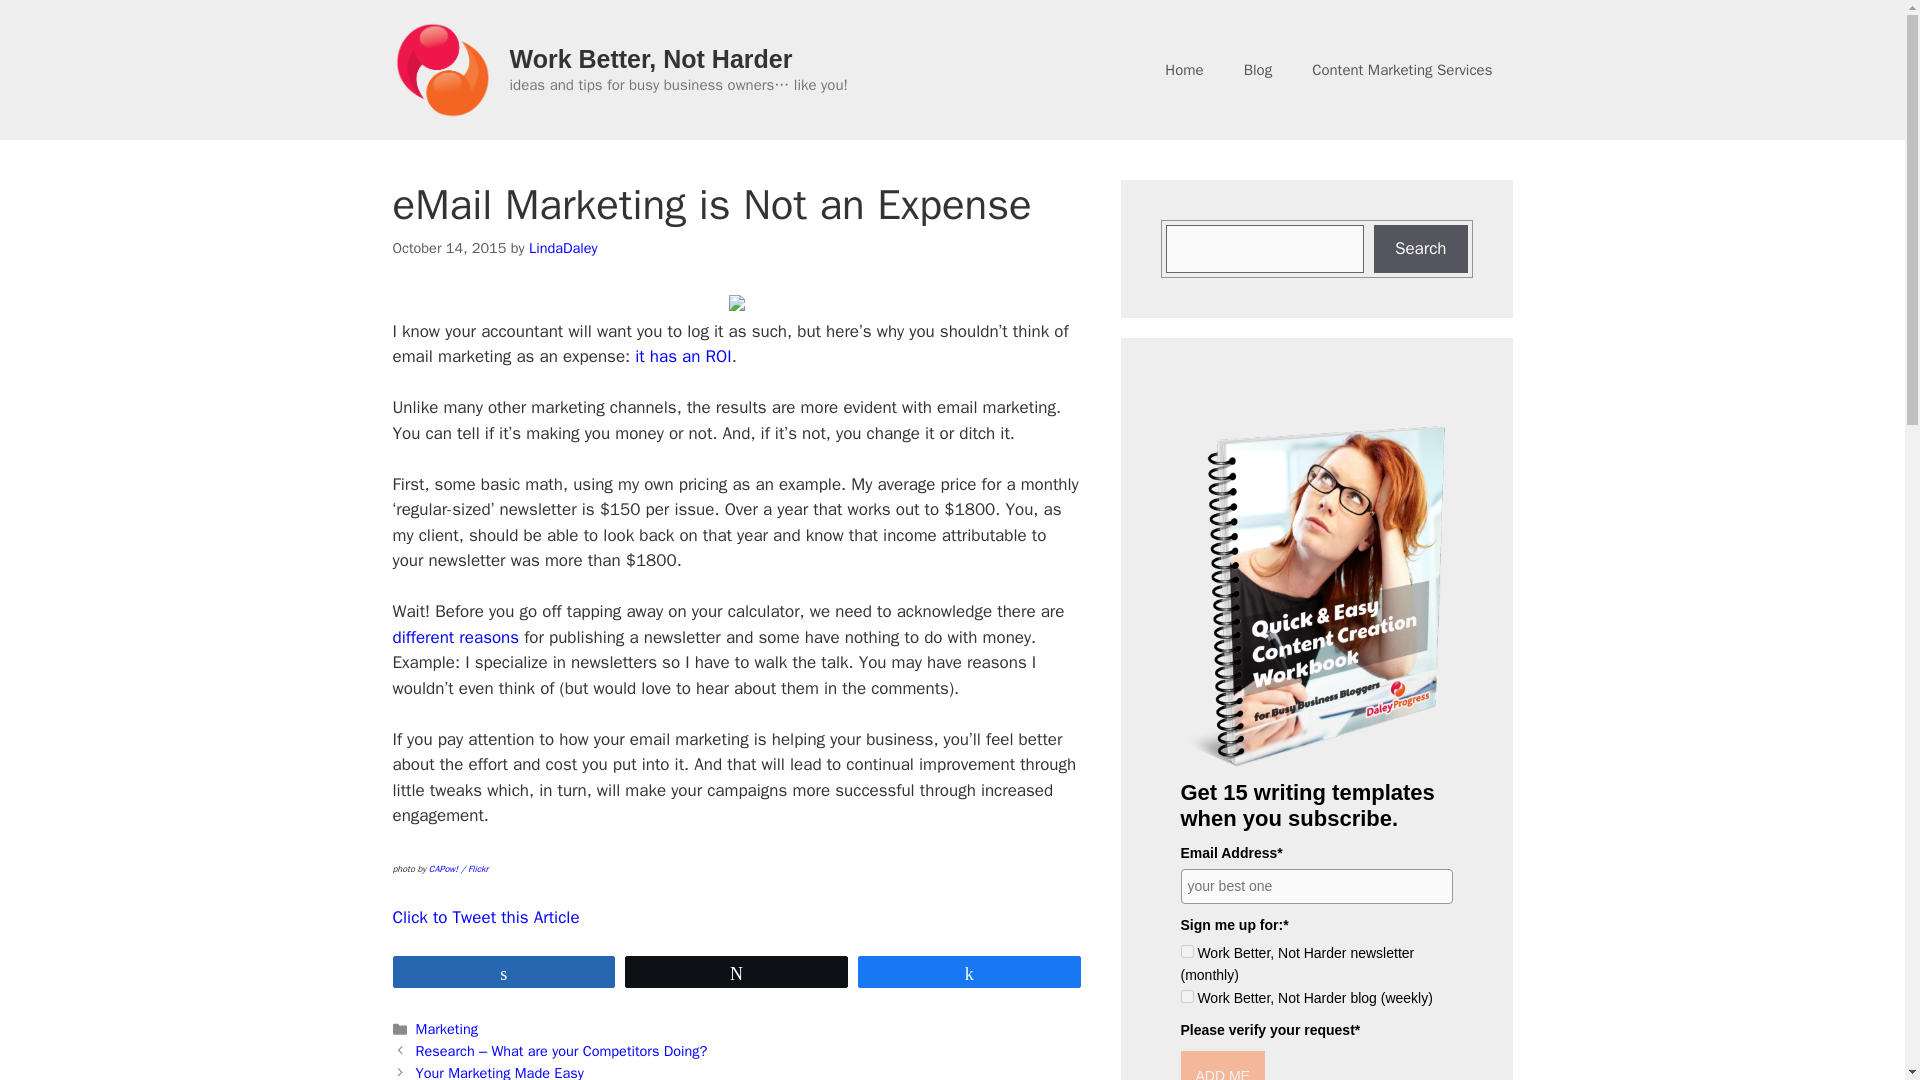  I want to click on 2, so click(1186, 996).